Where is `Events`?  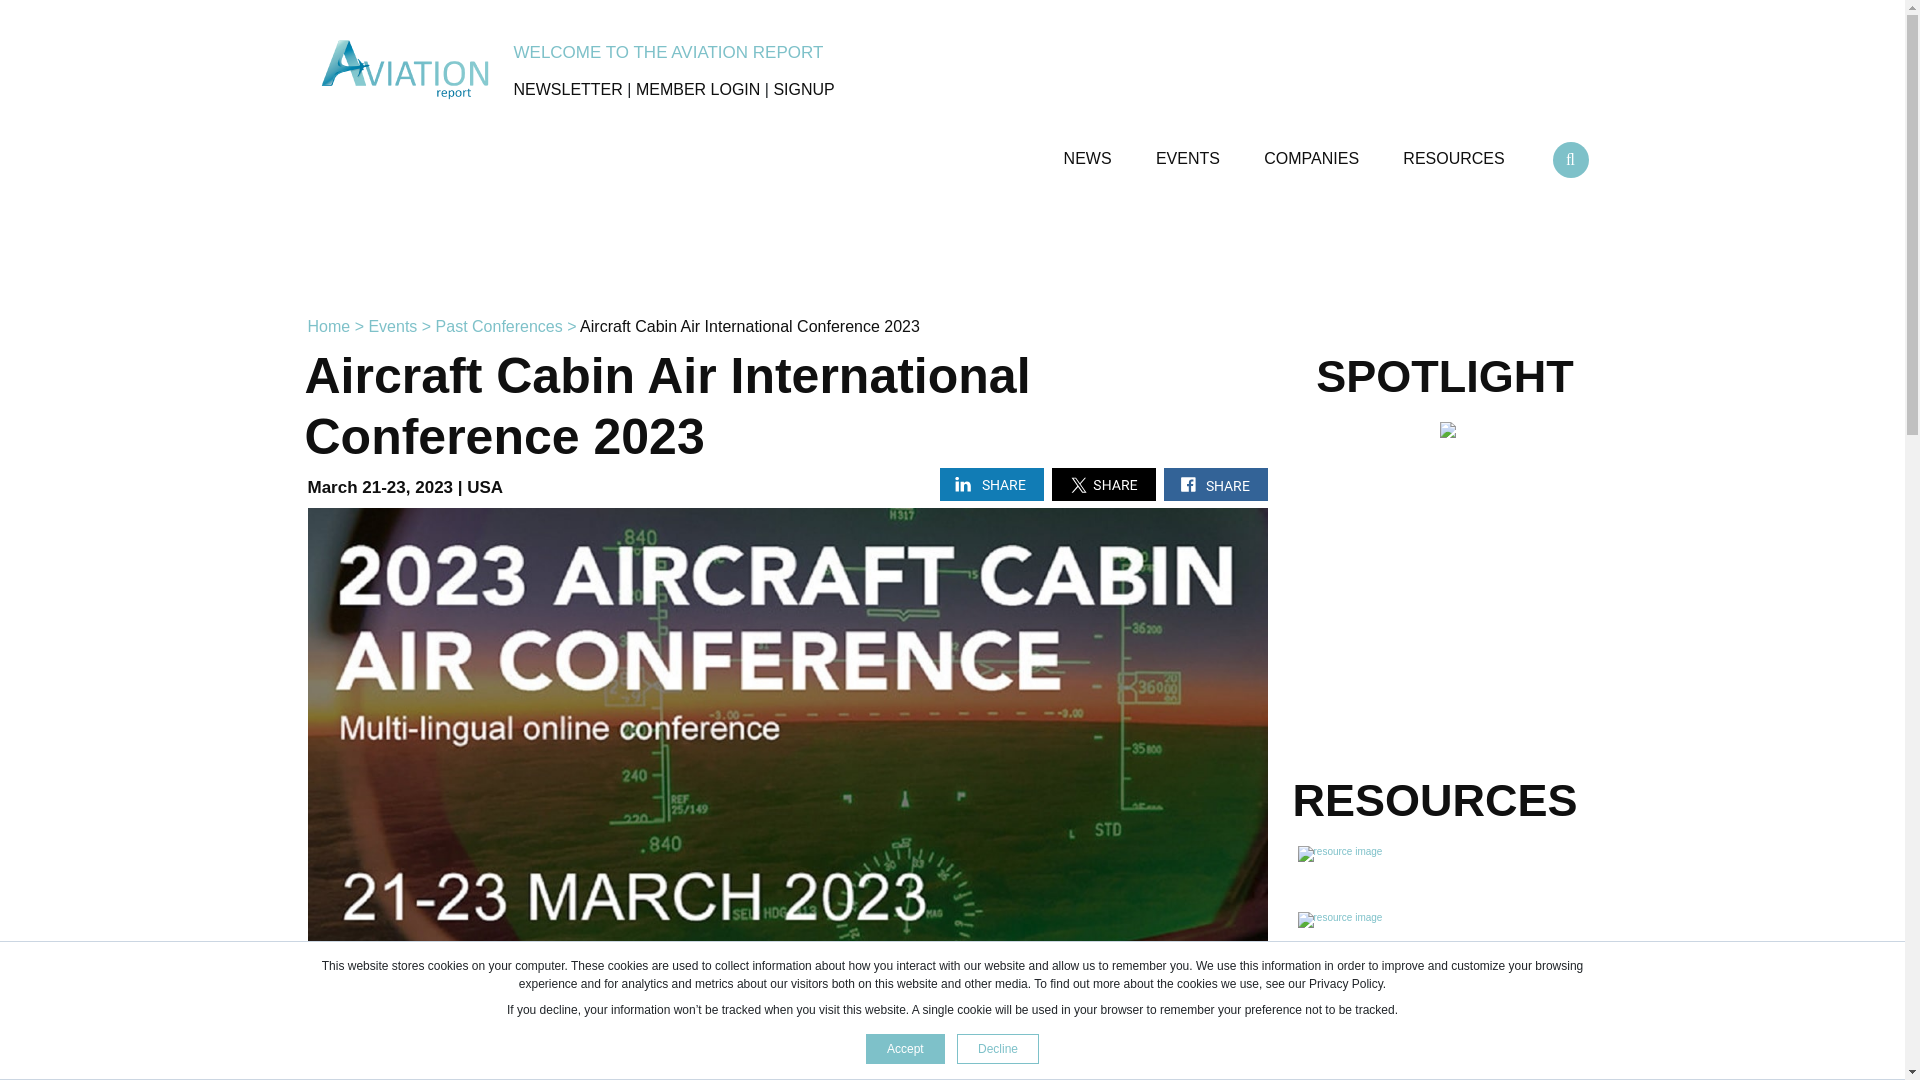
Events is located at coordinates (392, 326).